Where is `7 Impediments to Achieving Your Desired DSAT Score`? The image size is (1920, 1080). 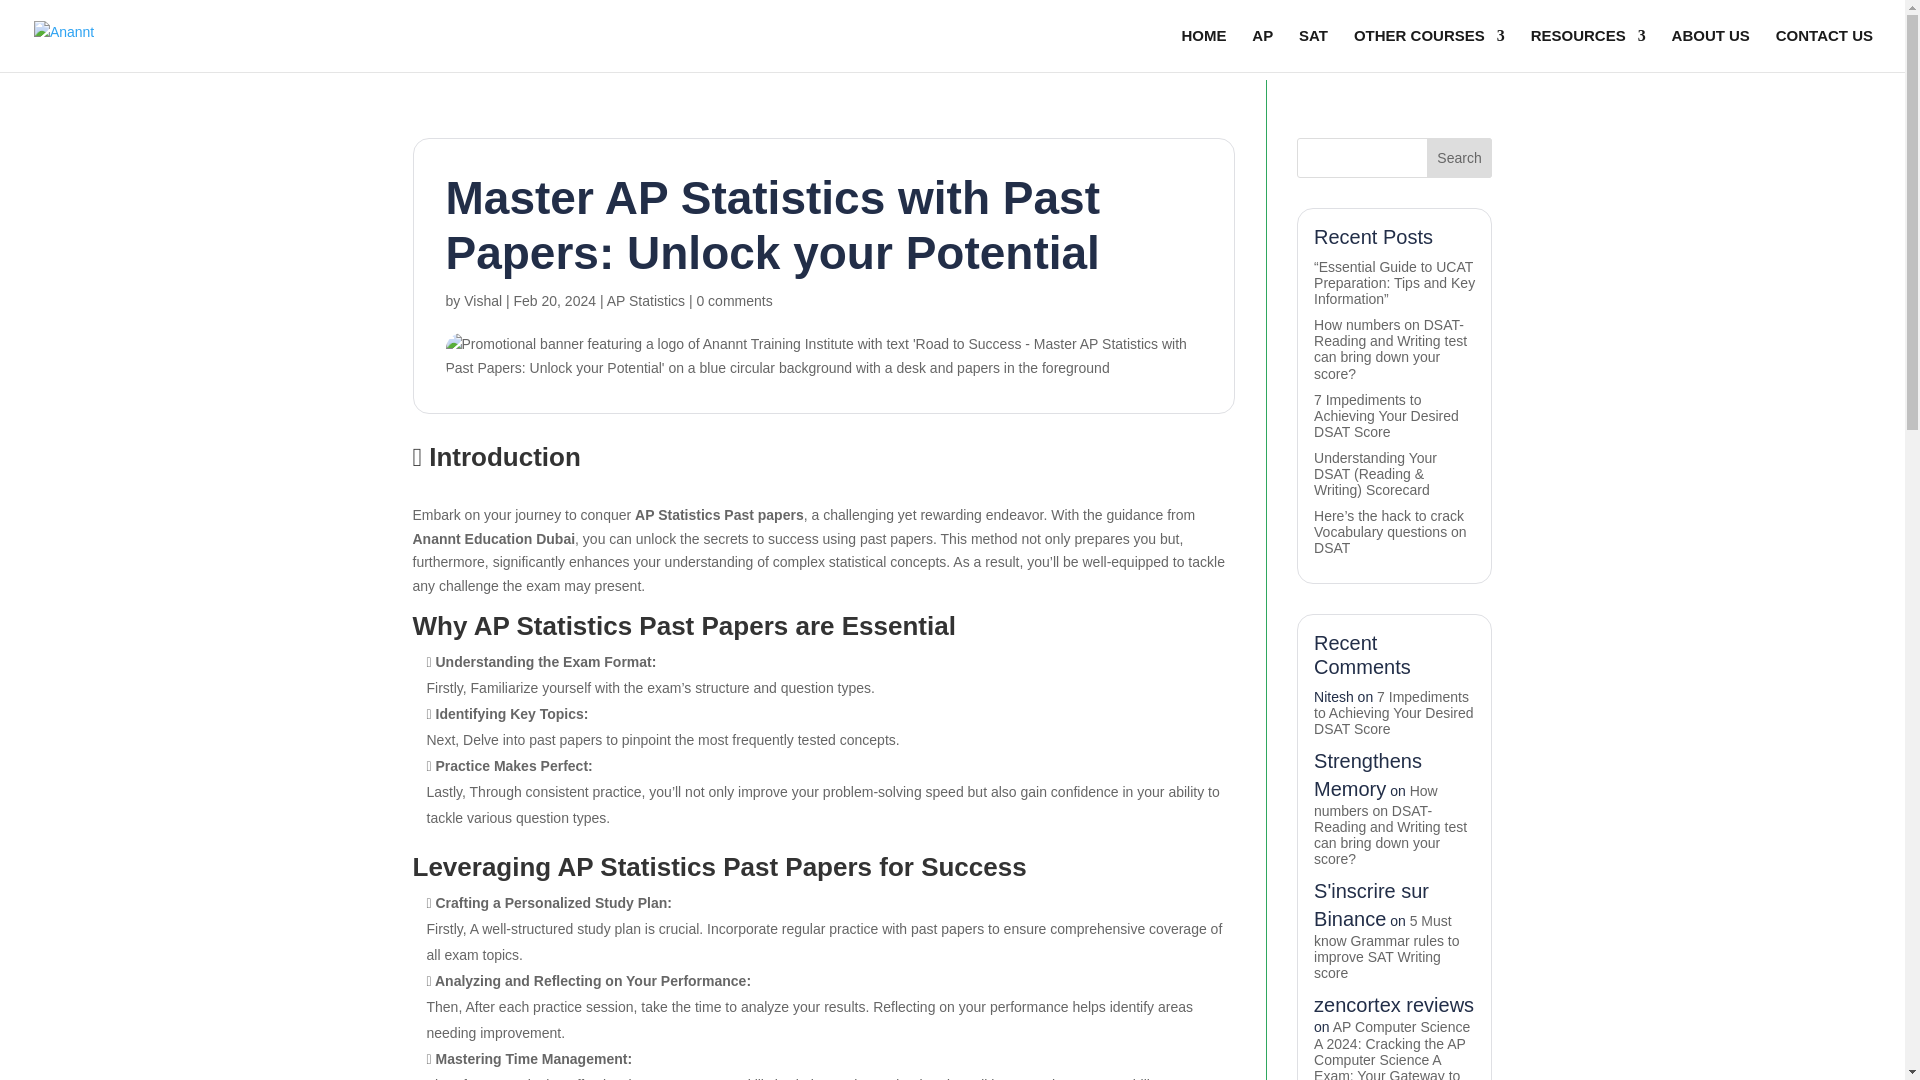
7 Impediments to Achieving Your Desired DSAT Score is located at coordinates (1386, 416).